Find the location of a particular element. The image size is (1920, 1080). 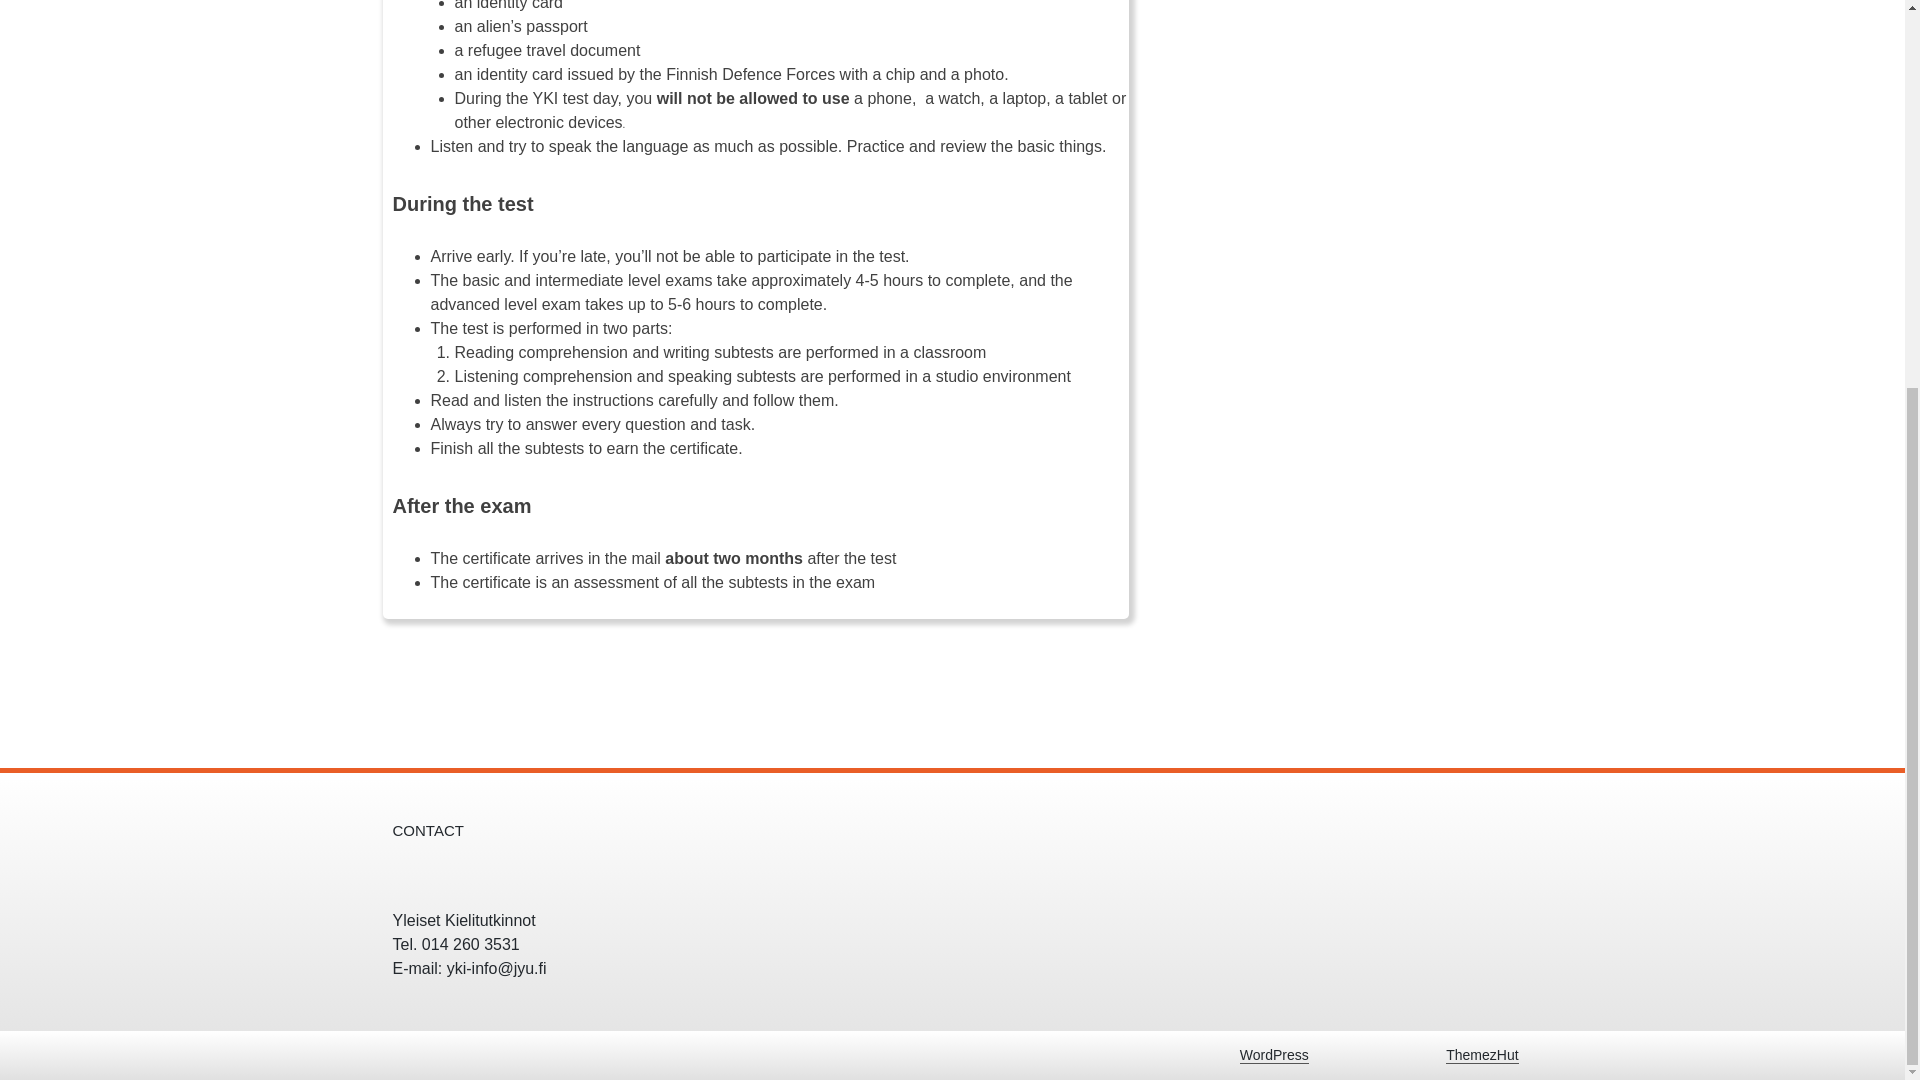

WordPress is located at coordinates (1274, 1054).